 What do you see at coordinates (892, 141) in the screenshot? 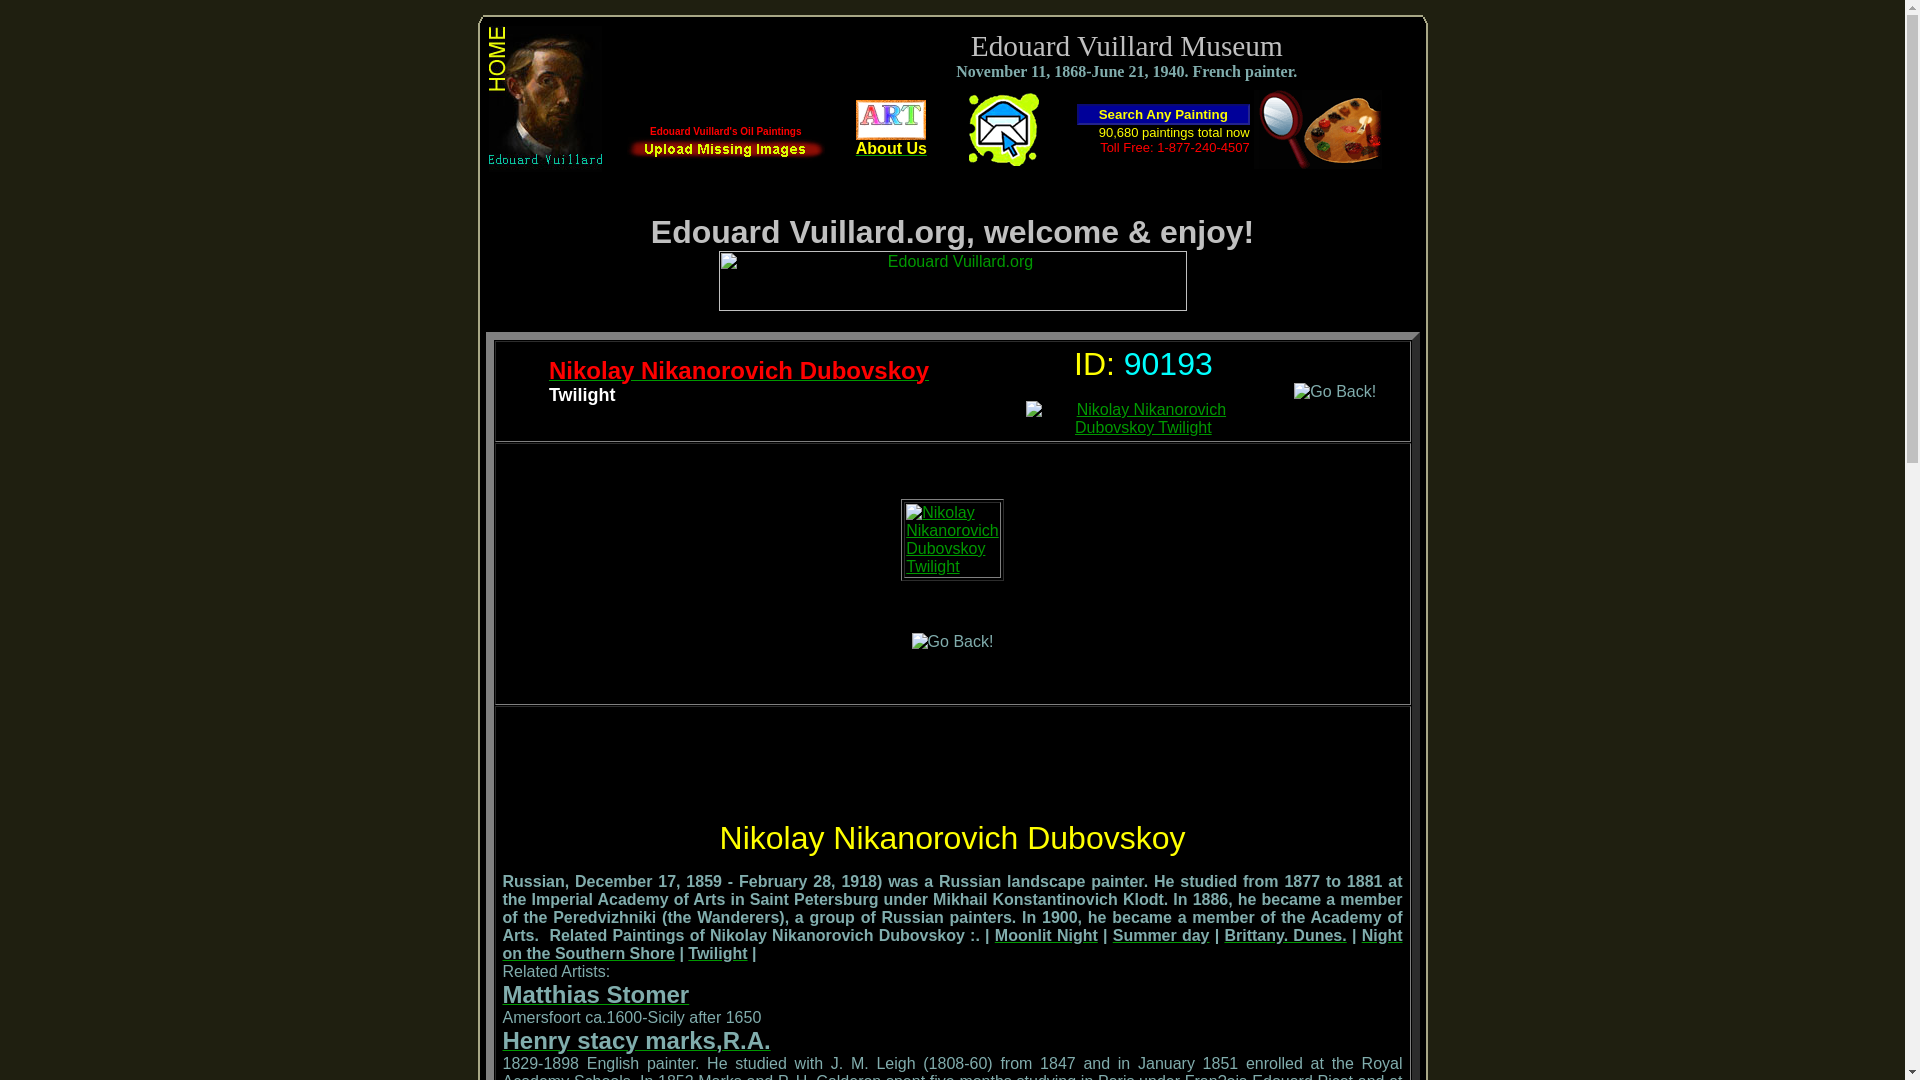
I see `About Us` at bounding box center [892, 141].